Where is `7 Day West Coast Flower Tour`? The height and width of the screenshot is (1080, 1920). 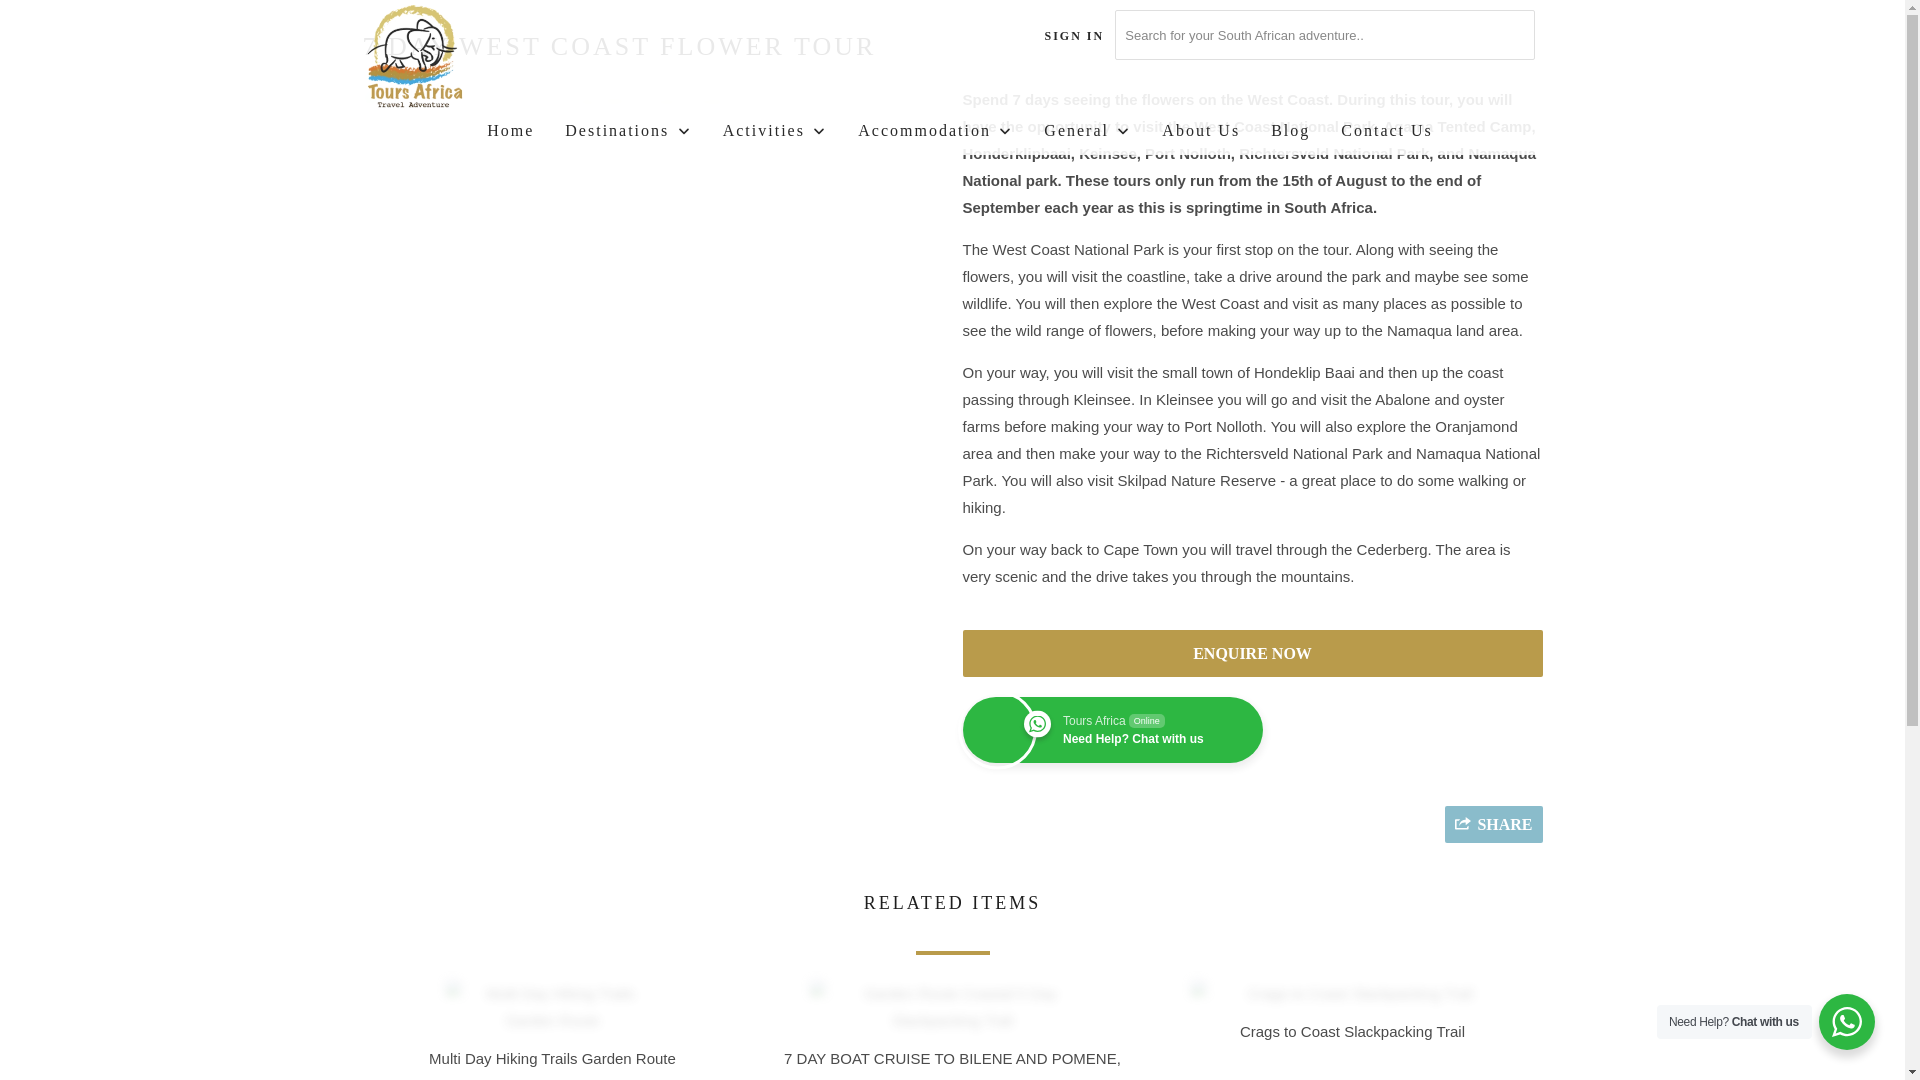
7 Day West Coast Flower Tour is located at coordinates (181, 100).